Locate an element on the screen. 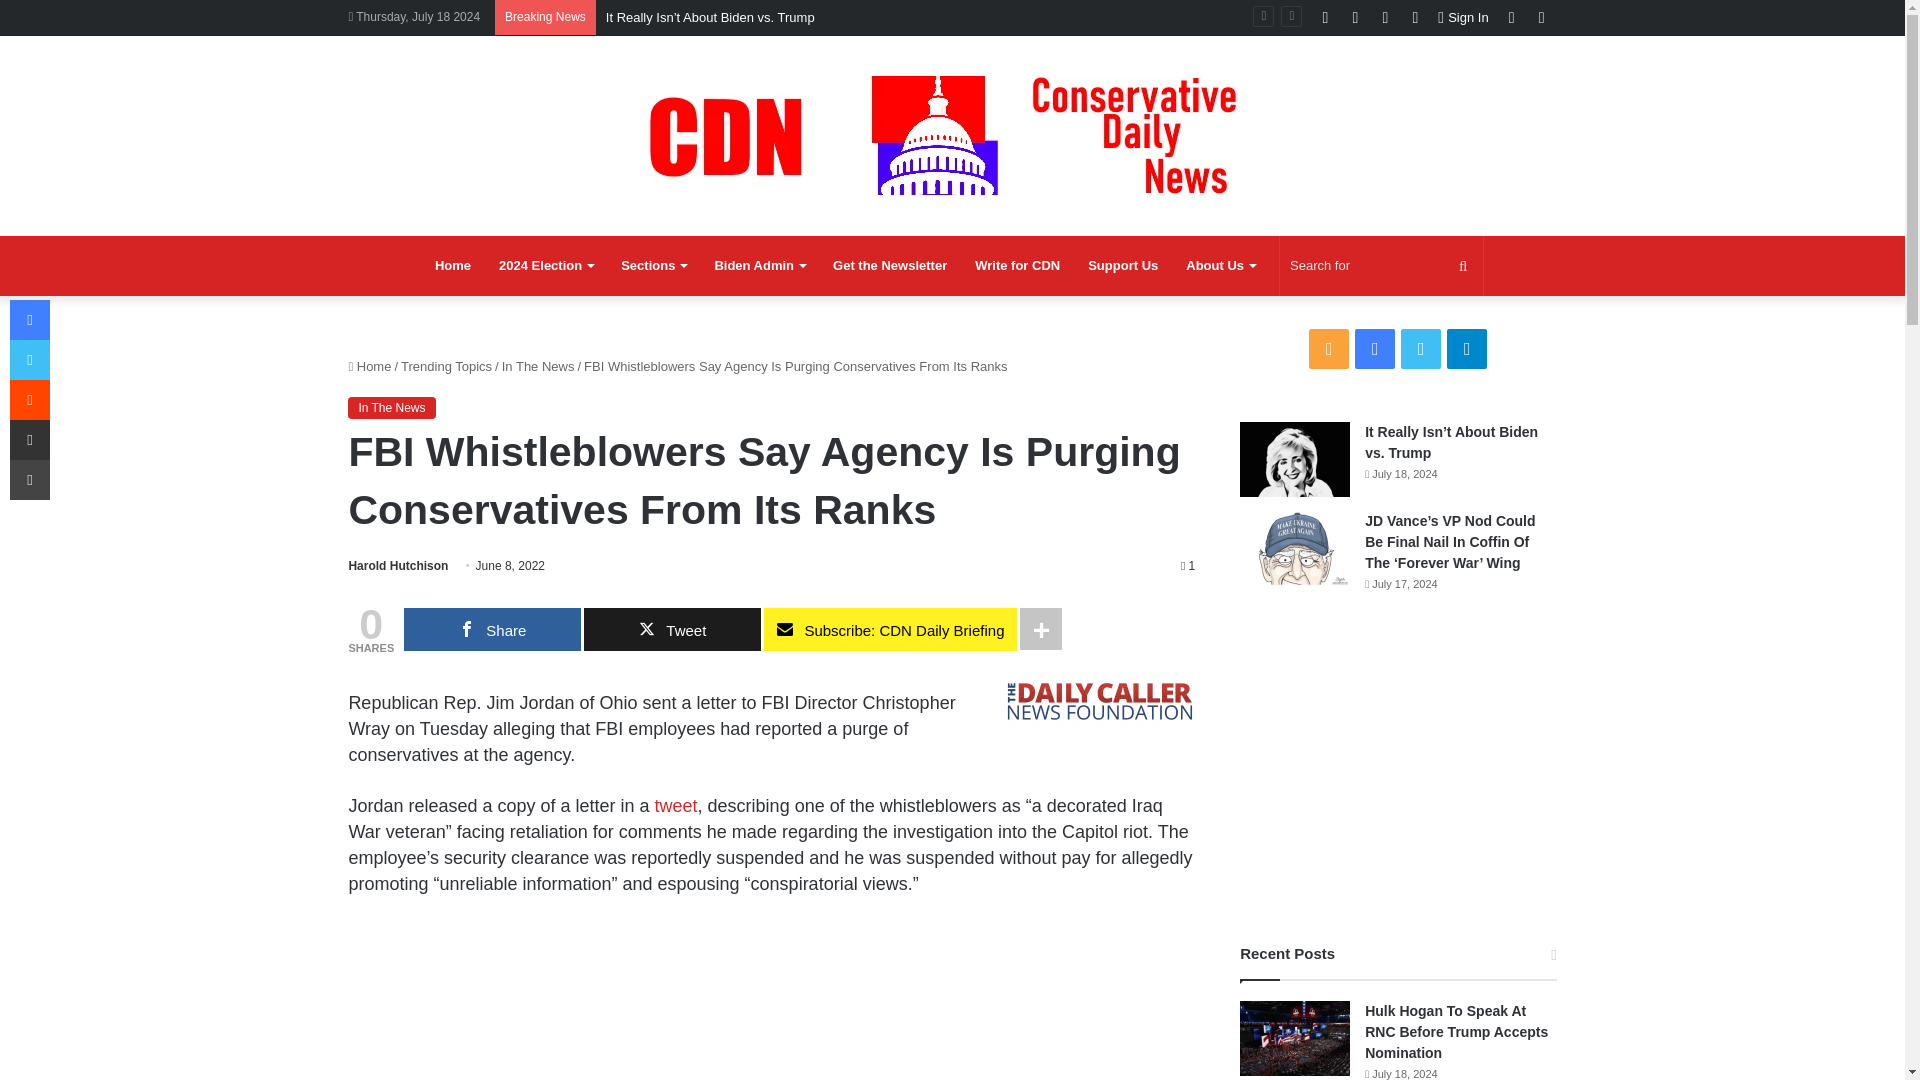  Biden Admin is located at coordinates (760, 266).